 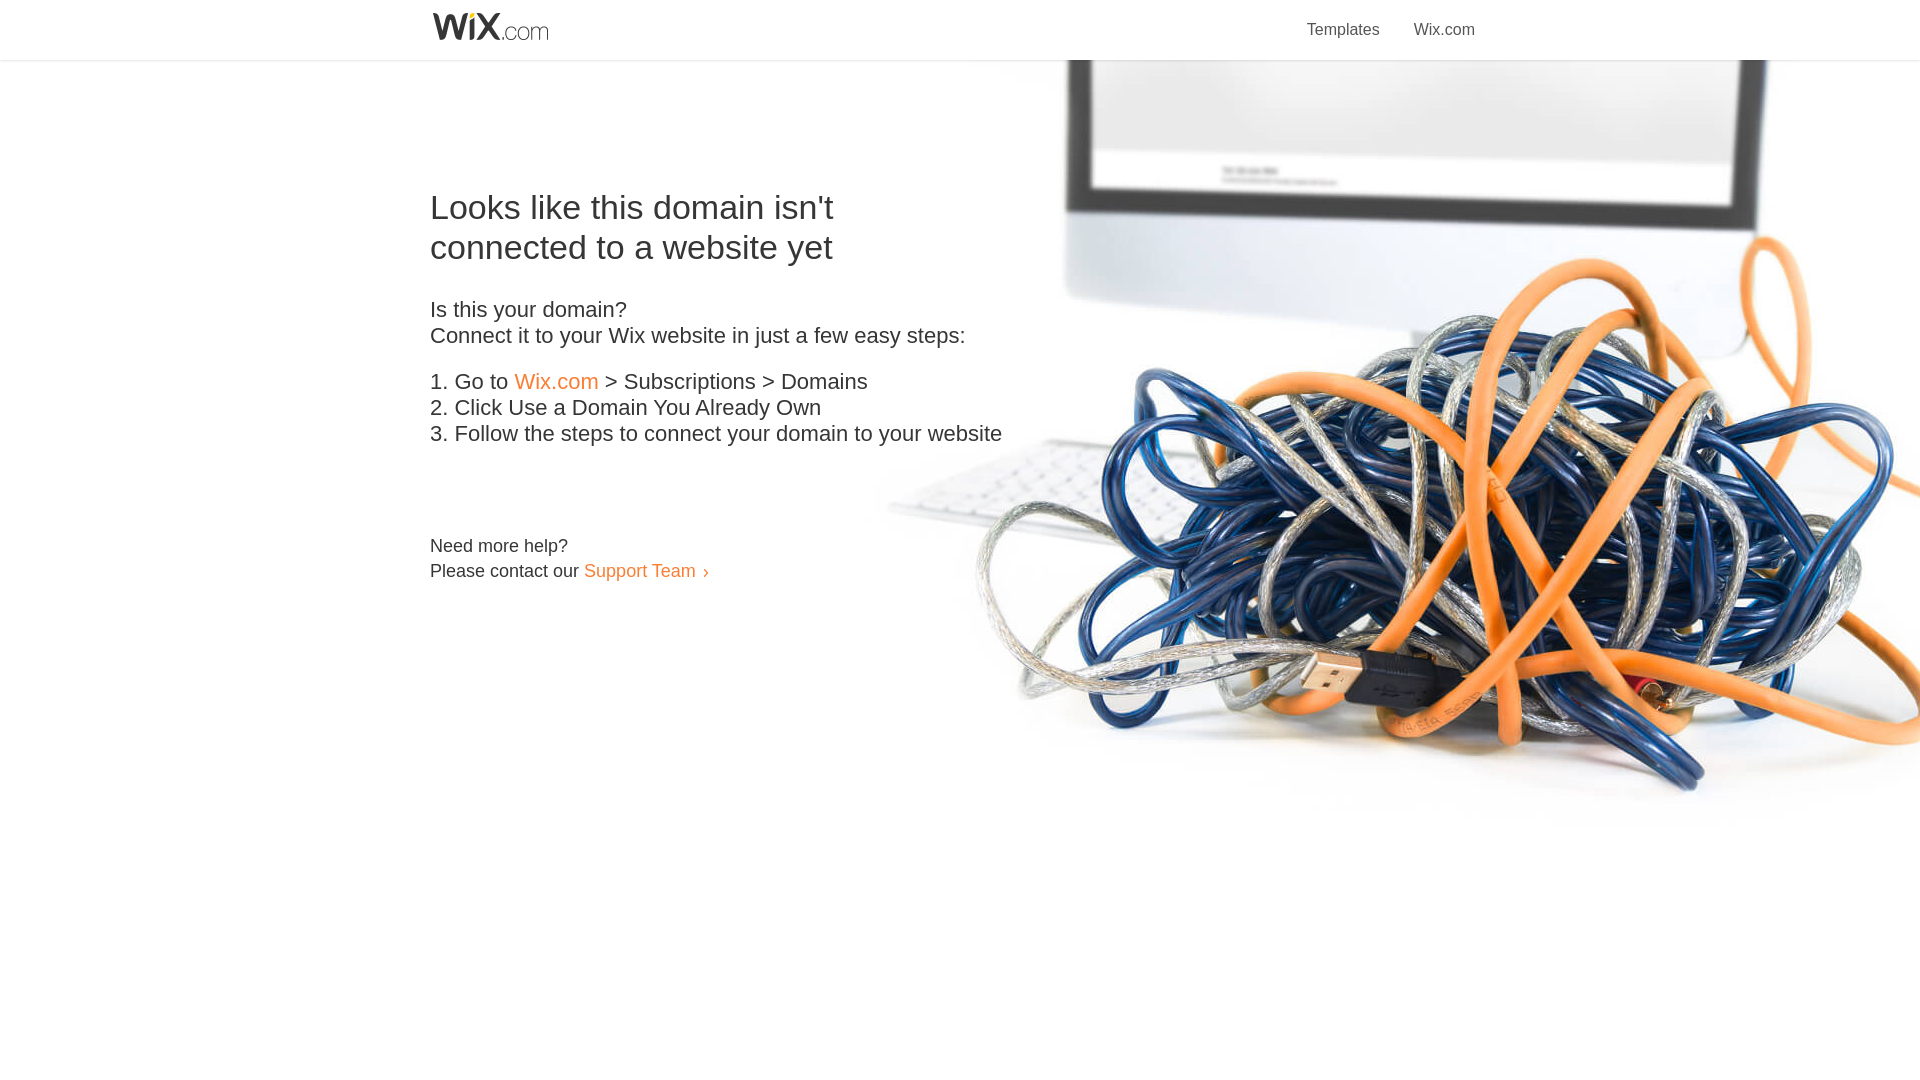 What do you see at coordinates (639, 570) in the screenshot?
I see `Support Team` at bounding box center [639, 570].